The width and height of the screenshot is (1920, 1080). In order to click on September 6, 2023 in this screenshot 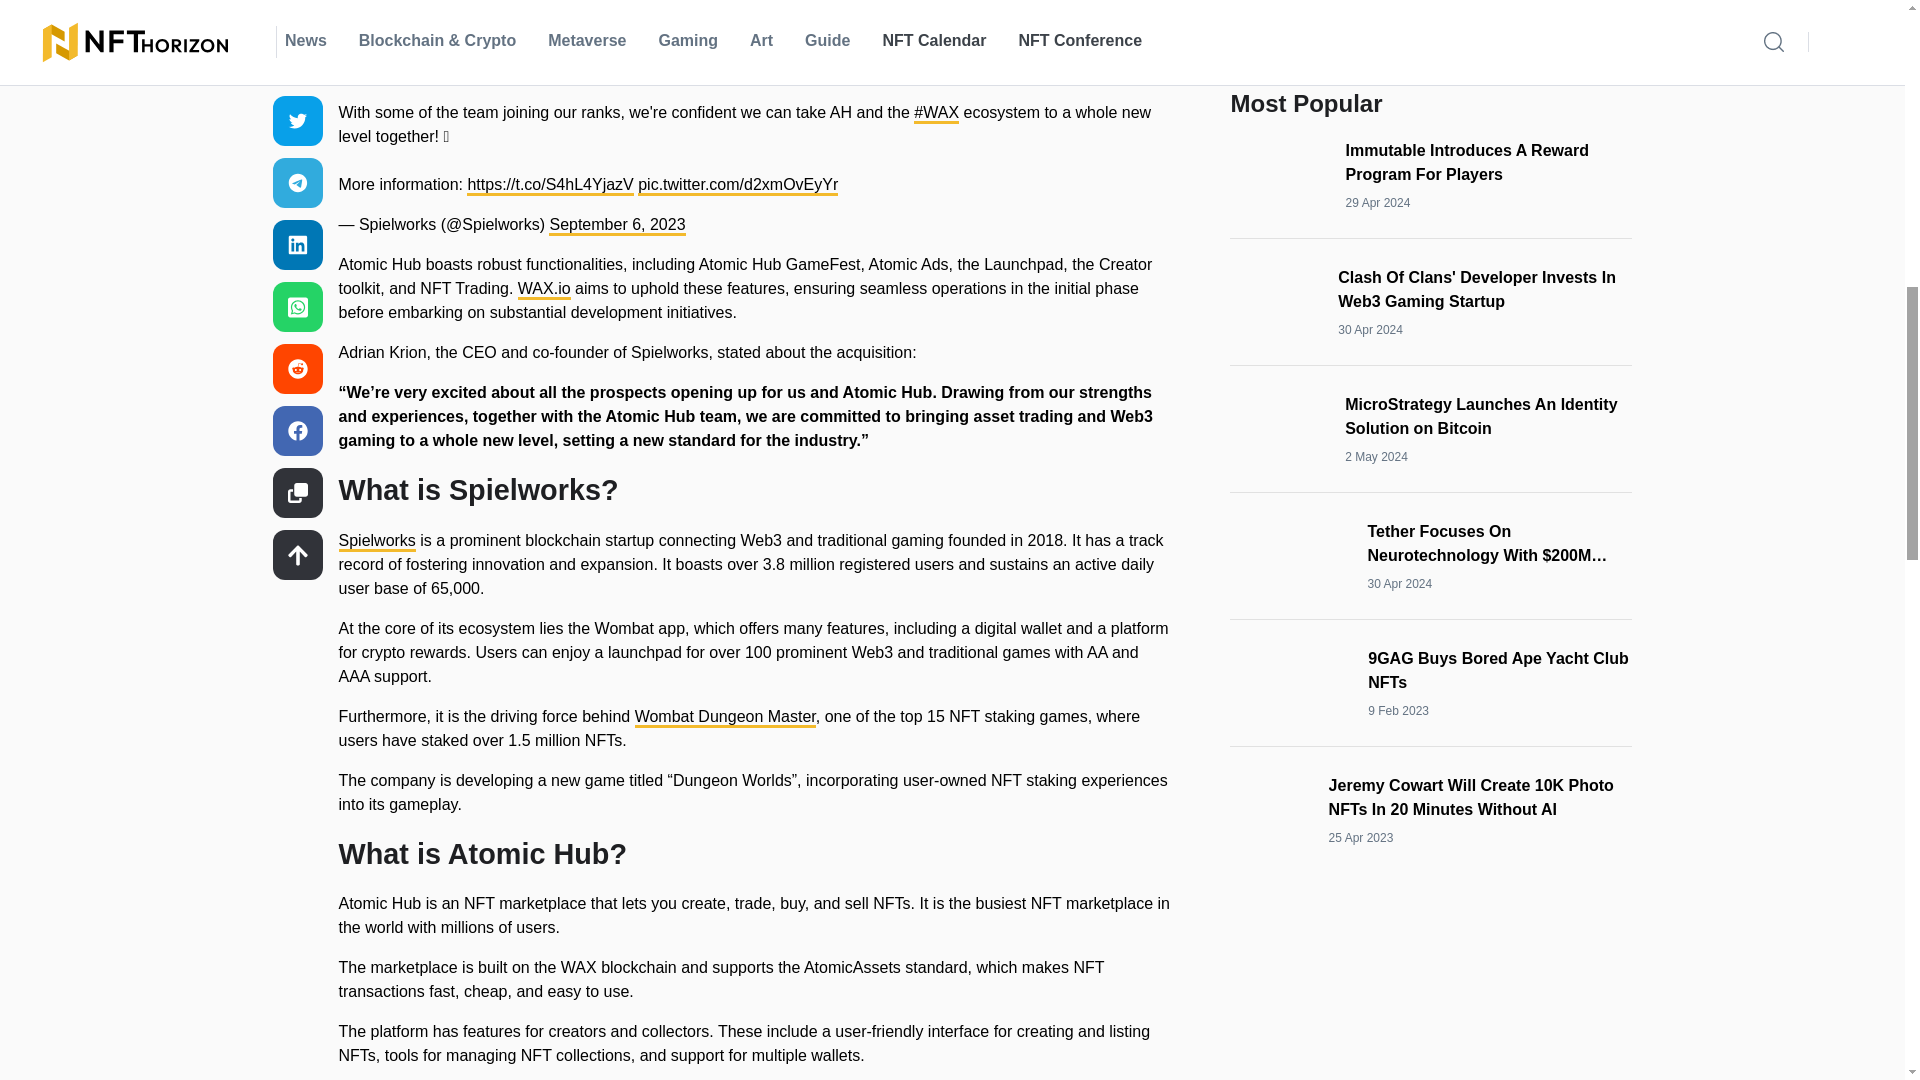, I will do `click(617, 226)`.